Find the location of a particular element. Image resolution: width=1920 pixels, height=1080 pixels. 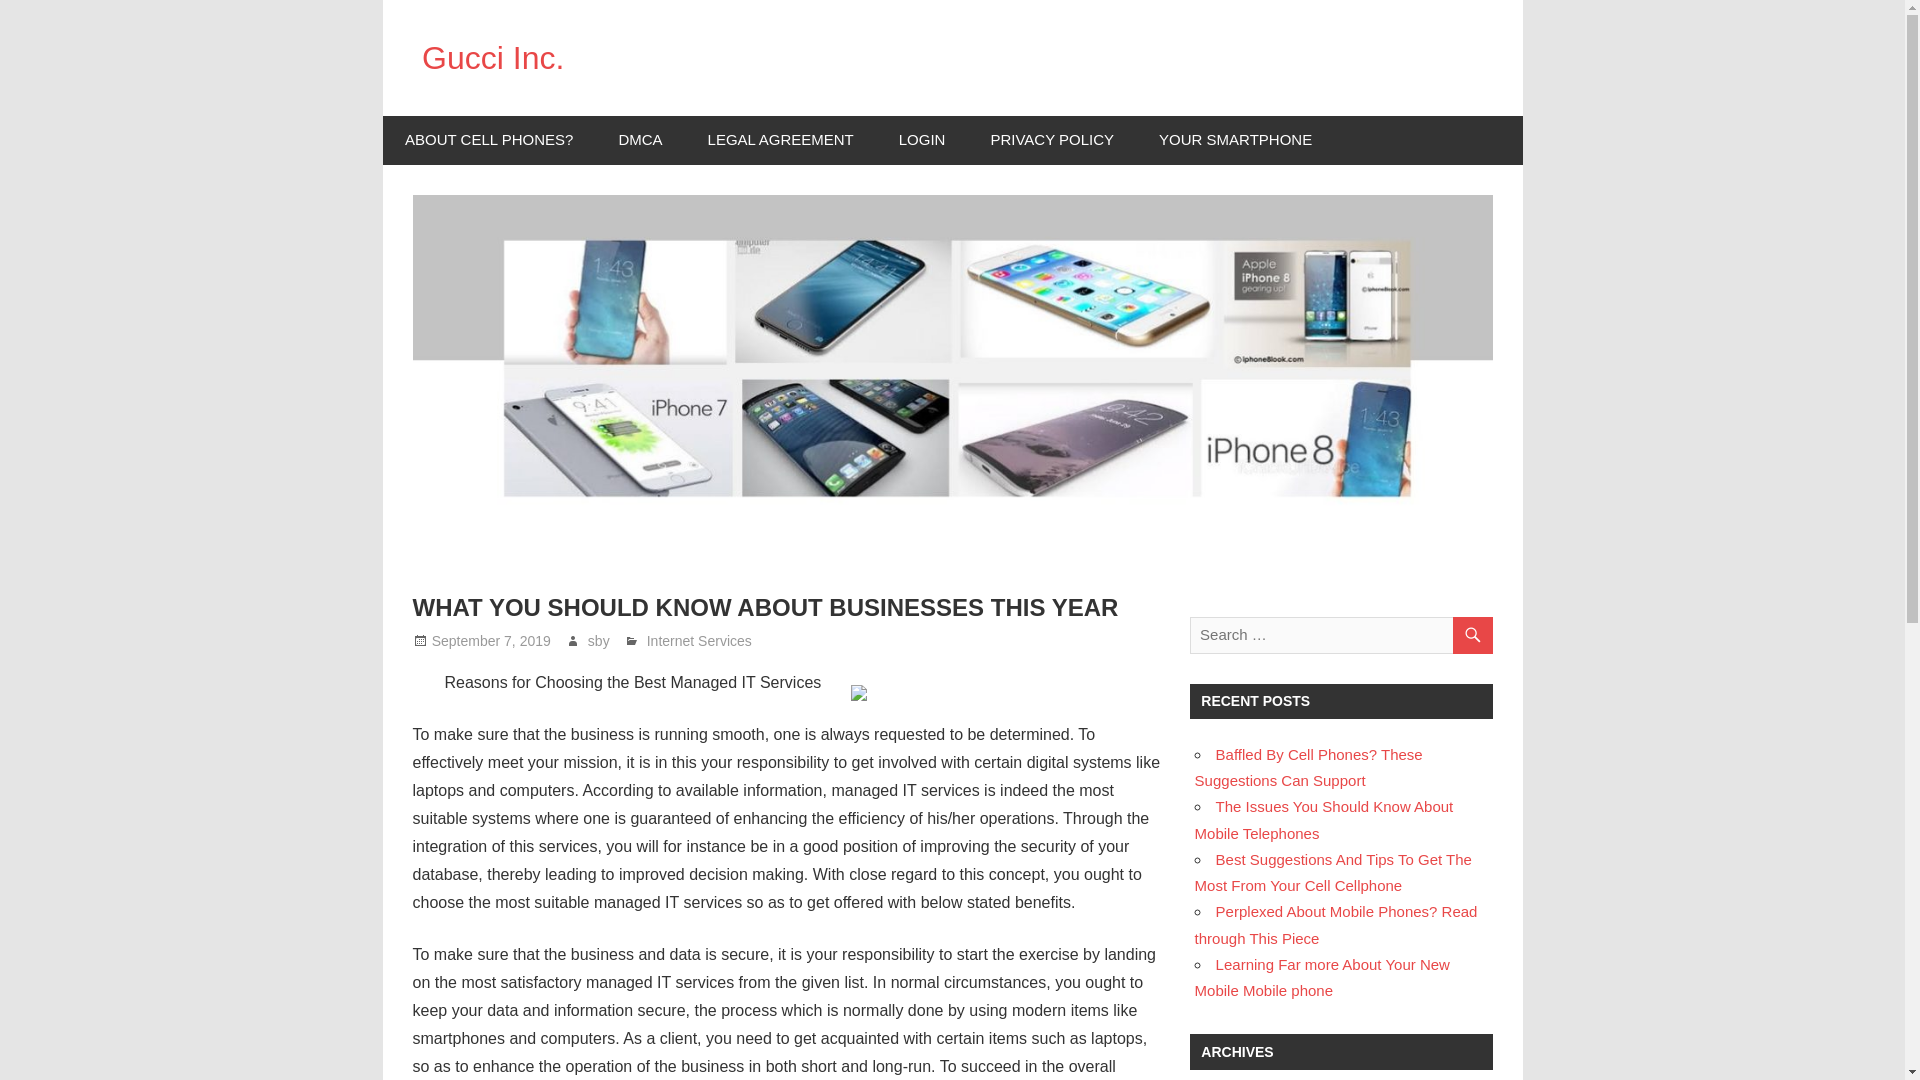

The Issues You Should Know About Mobile Telephones is located at coordinates (1324, 820).